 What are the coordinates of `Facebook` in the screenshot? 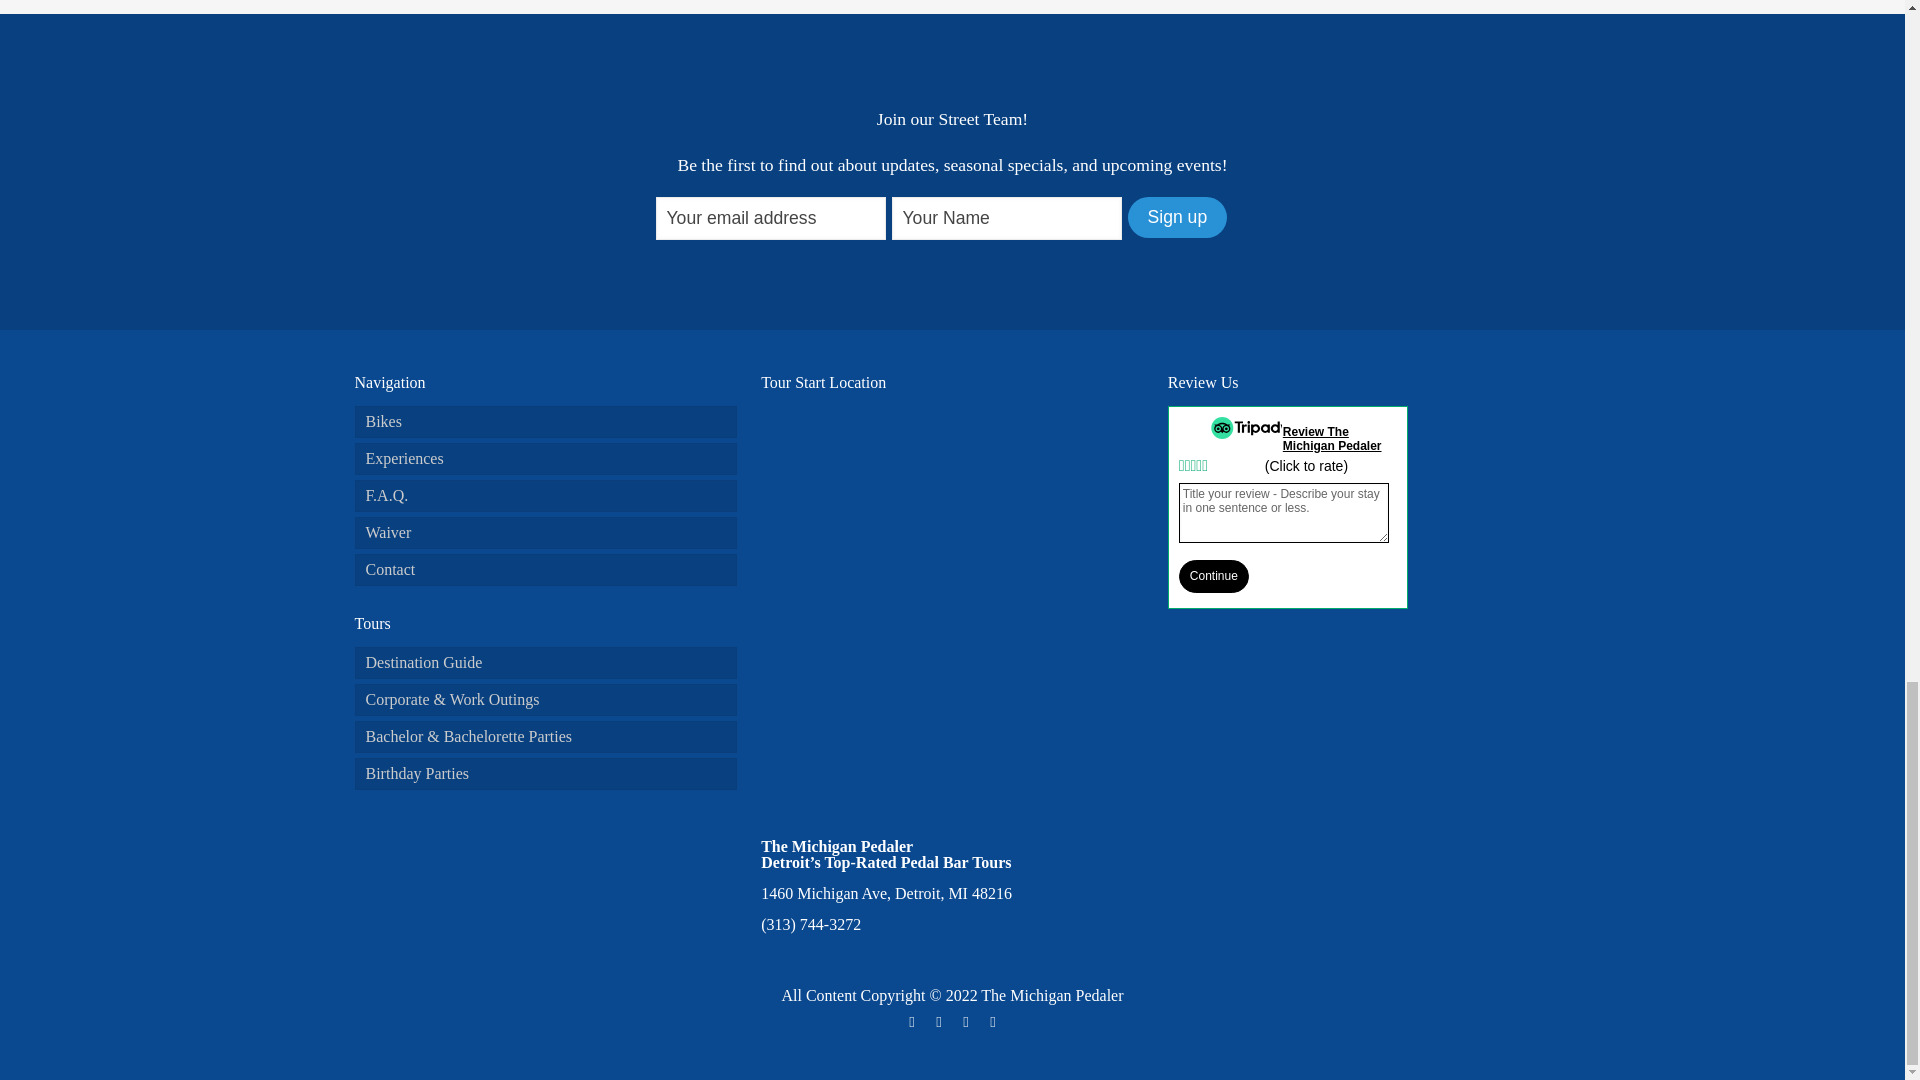 It's located at (912, 1022).